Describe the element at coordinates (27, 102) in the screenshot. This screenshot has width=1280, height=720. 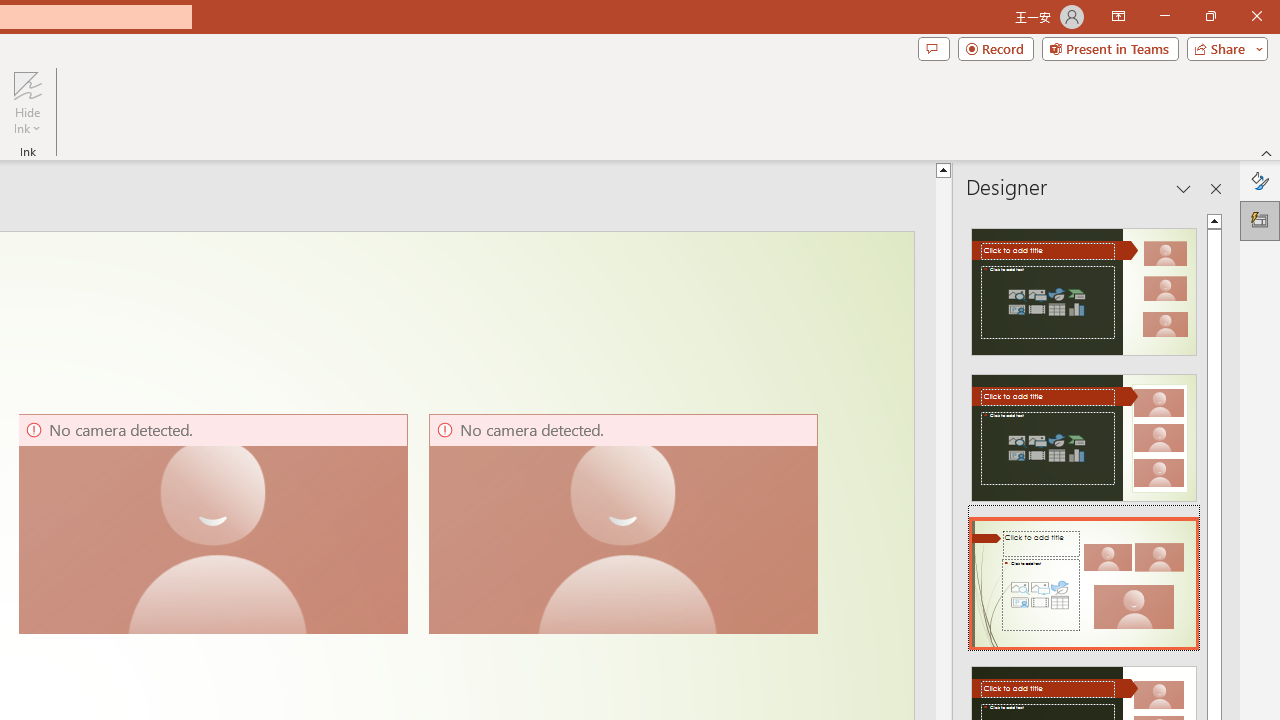
I see `Hide Ink` at that location.